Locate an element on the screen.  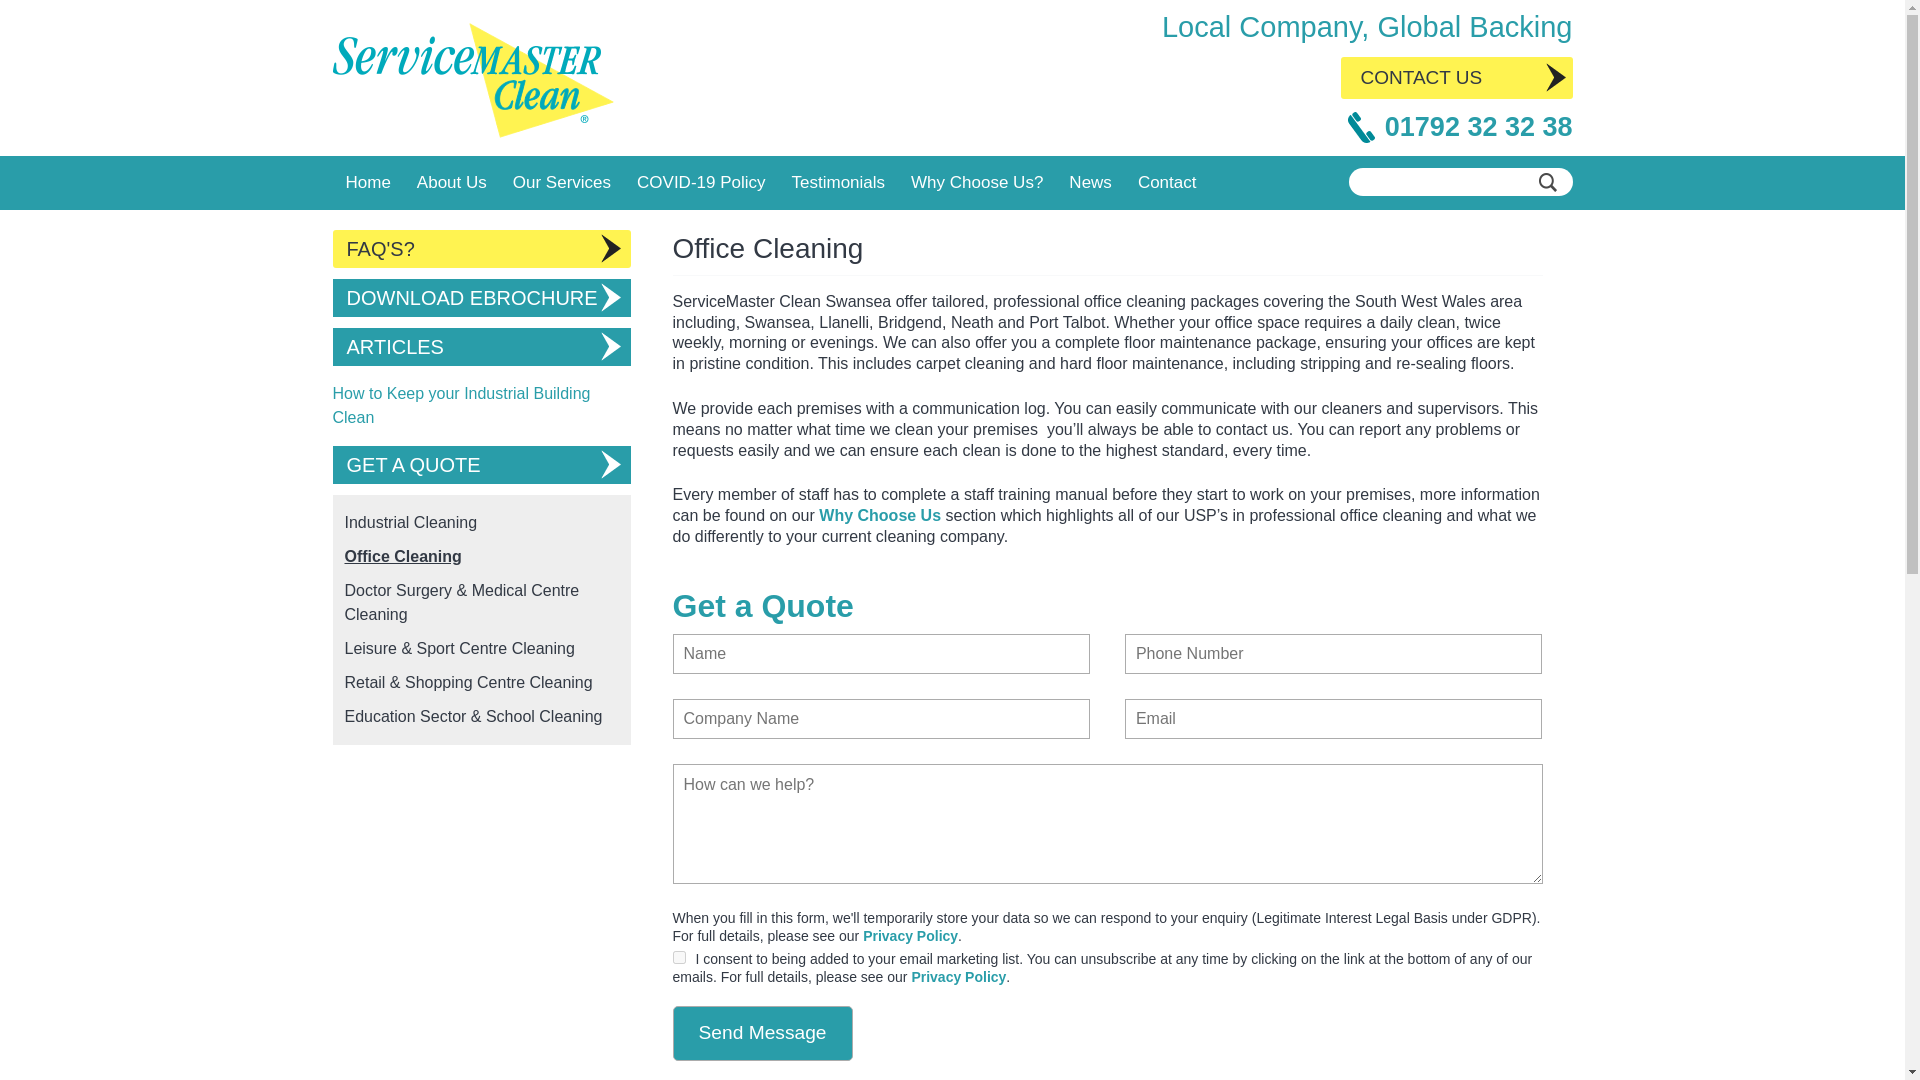
Our Services is located at coordinates (562, 182).